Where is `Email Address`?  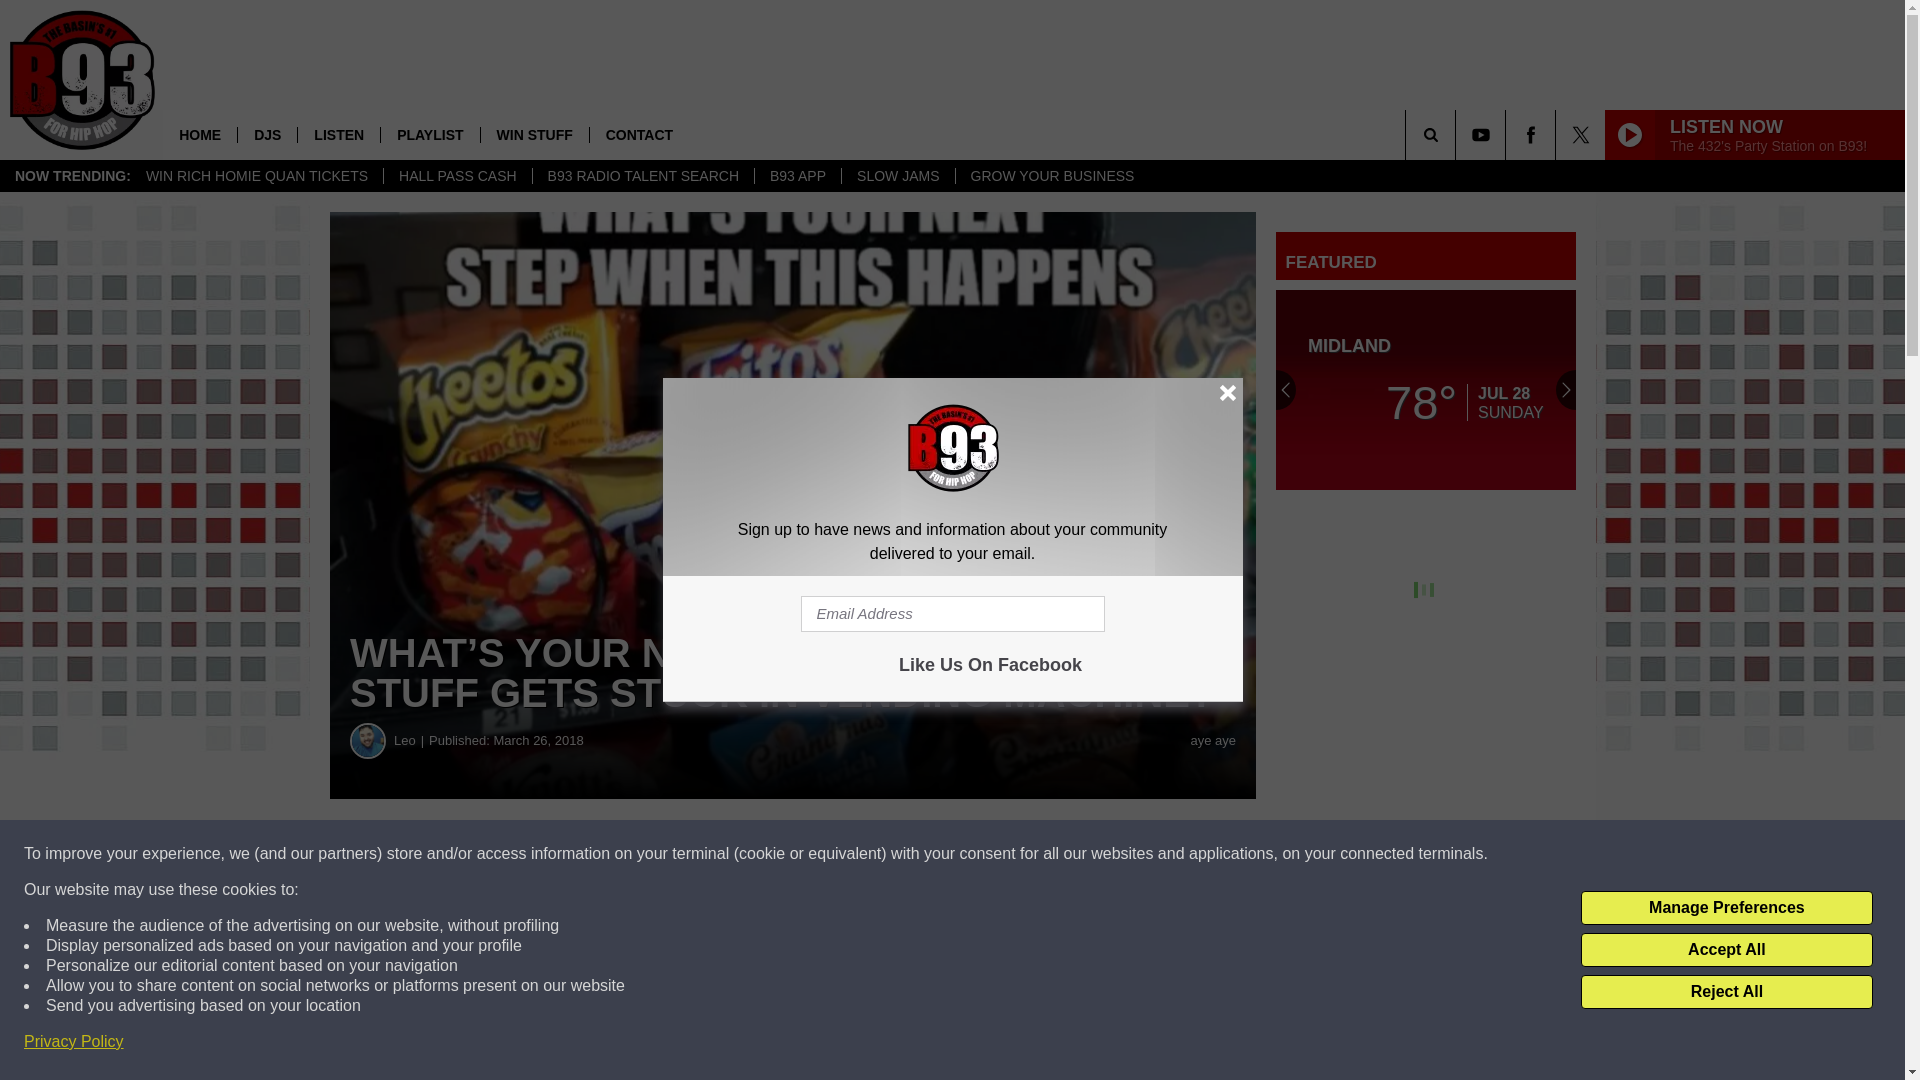 Email Address is located at coordinates (952, 614).